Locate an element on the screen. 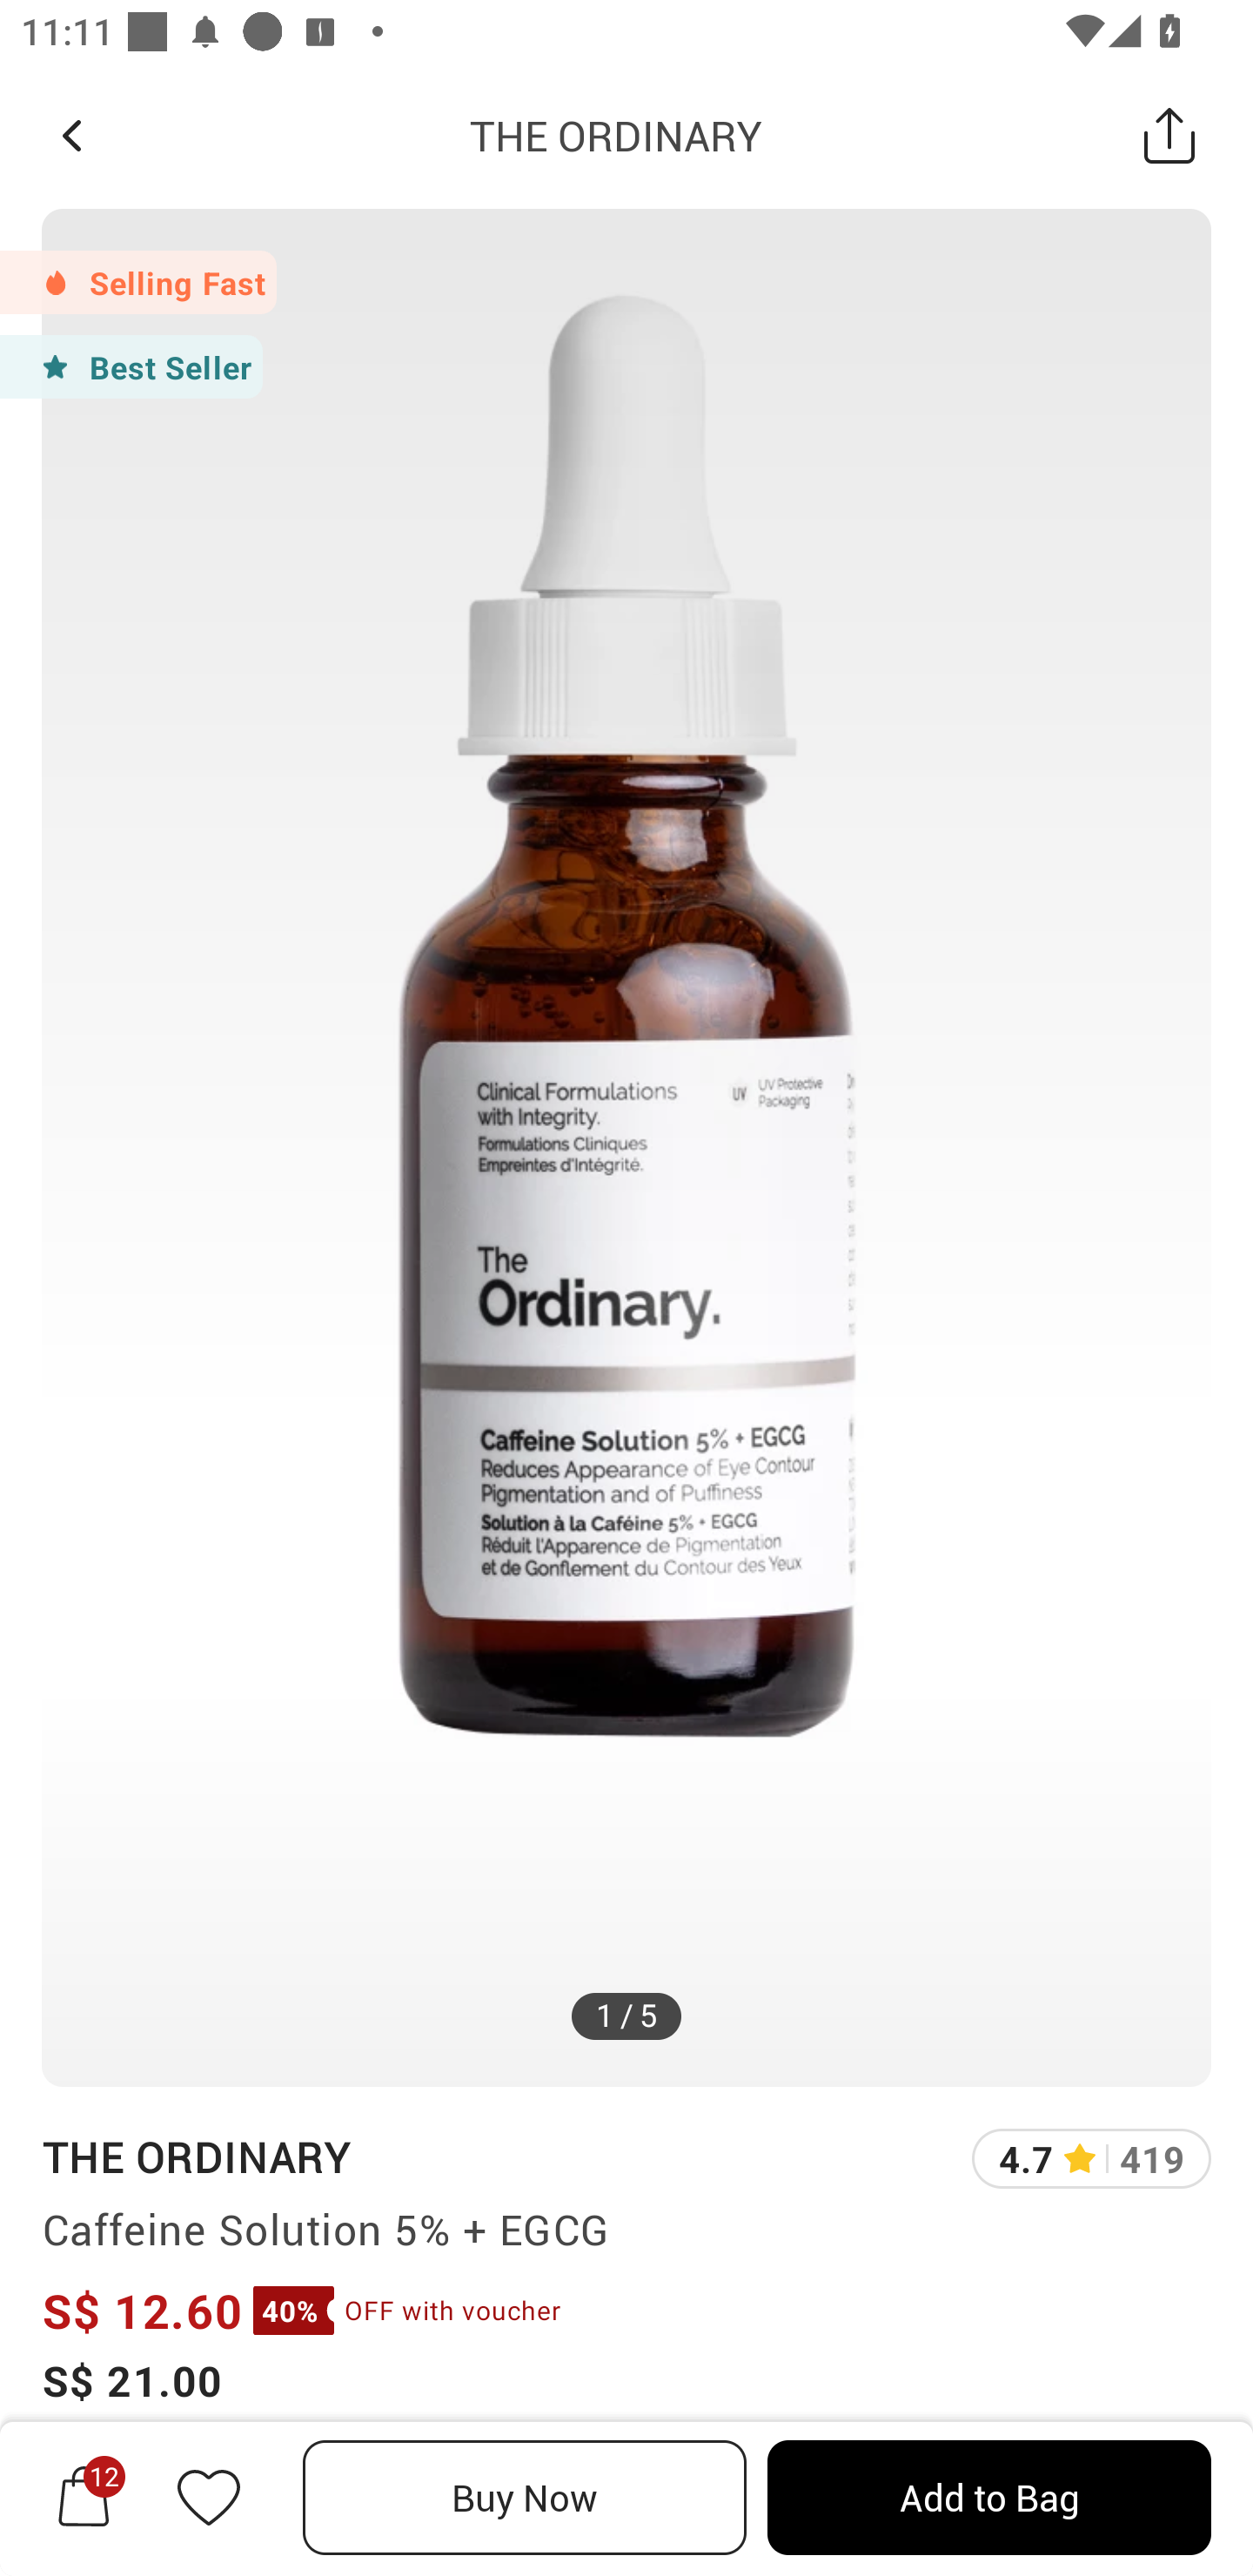 The height and width of the screenshot is (2576, 1253). Add to Bag is located at coordinates (988, 2498).